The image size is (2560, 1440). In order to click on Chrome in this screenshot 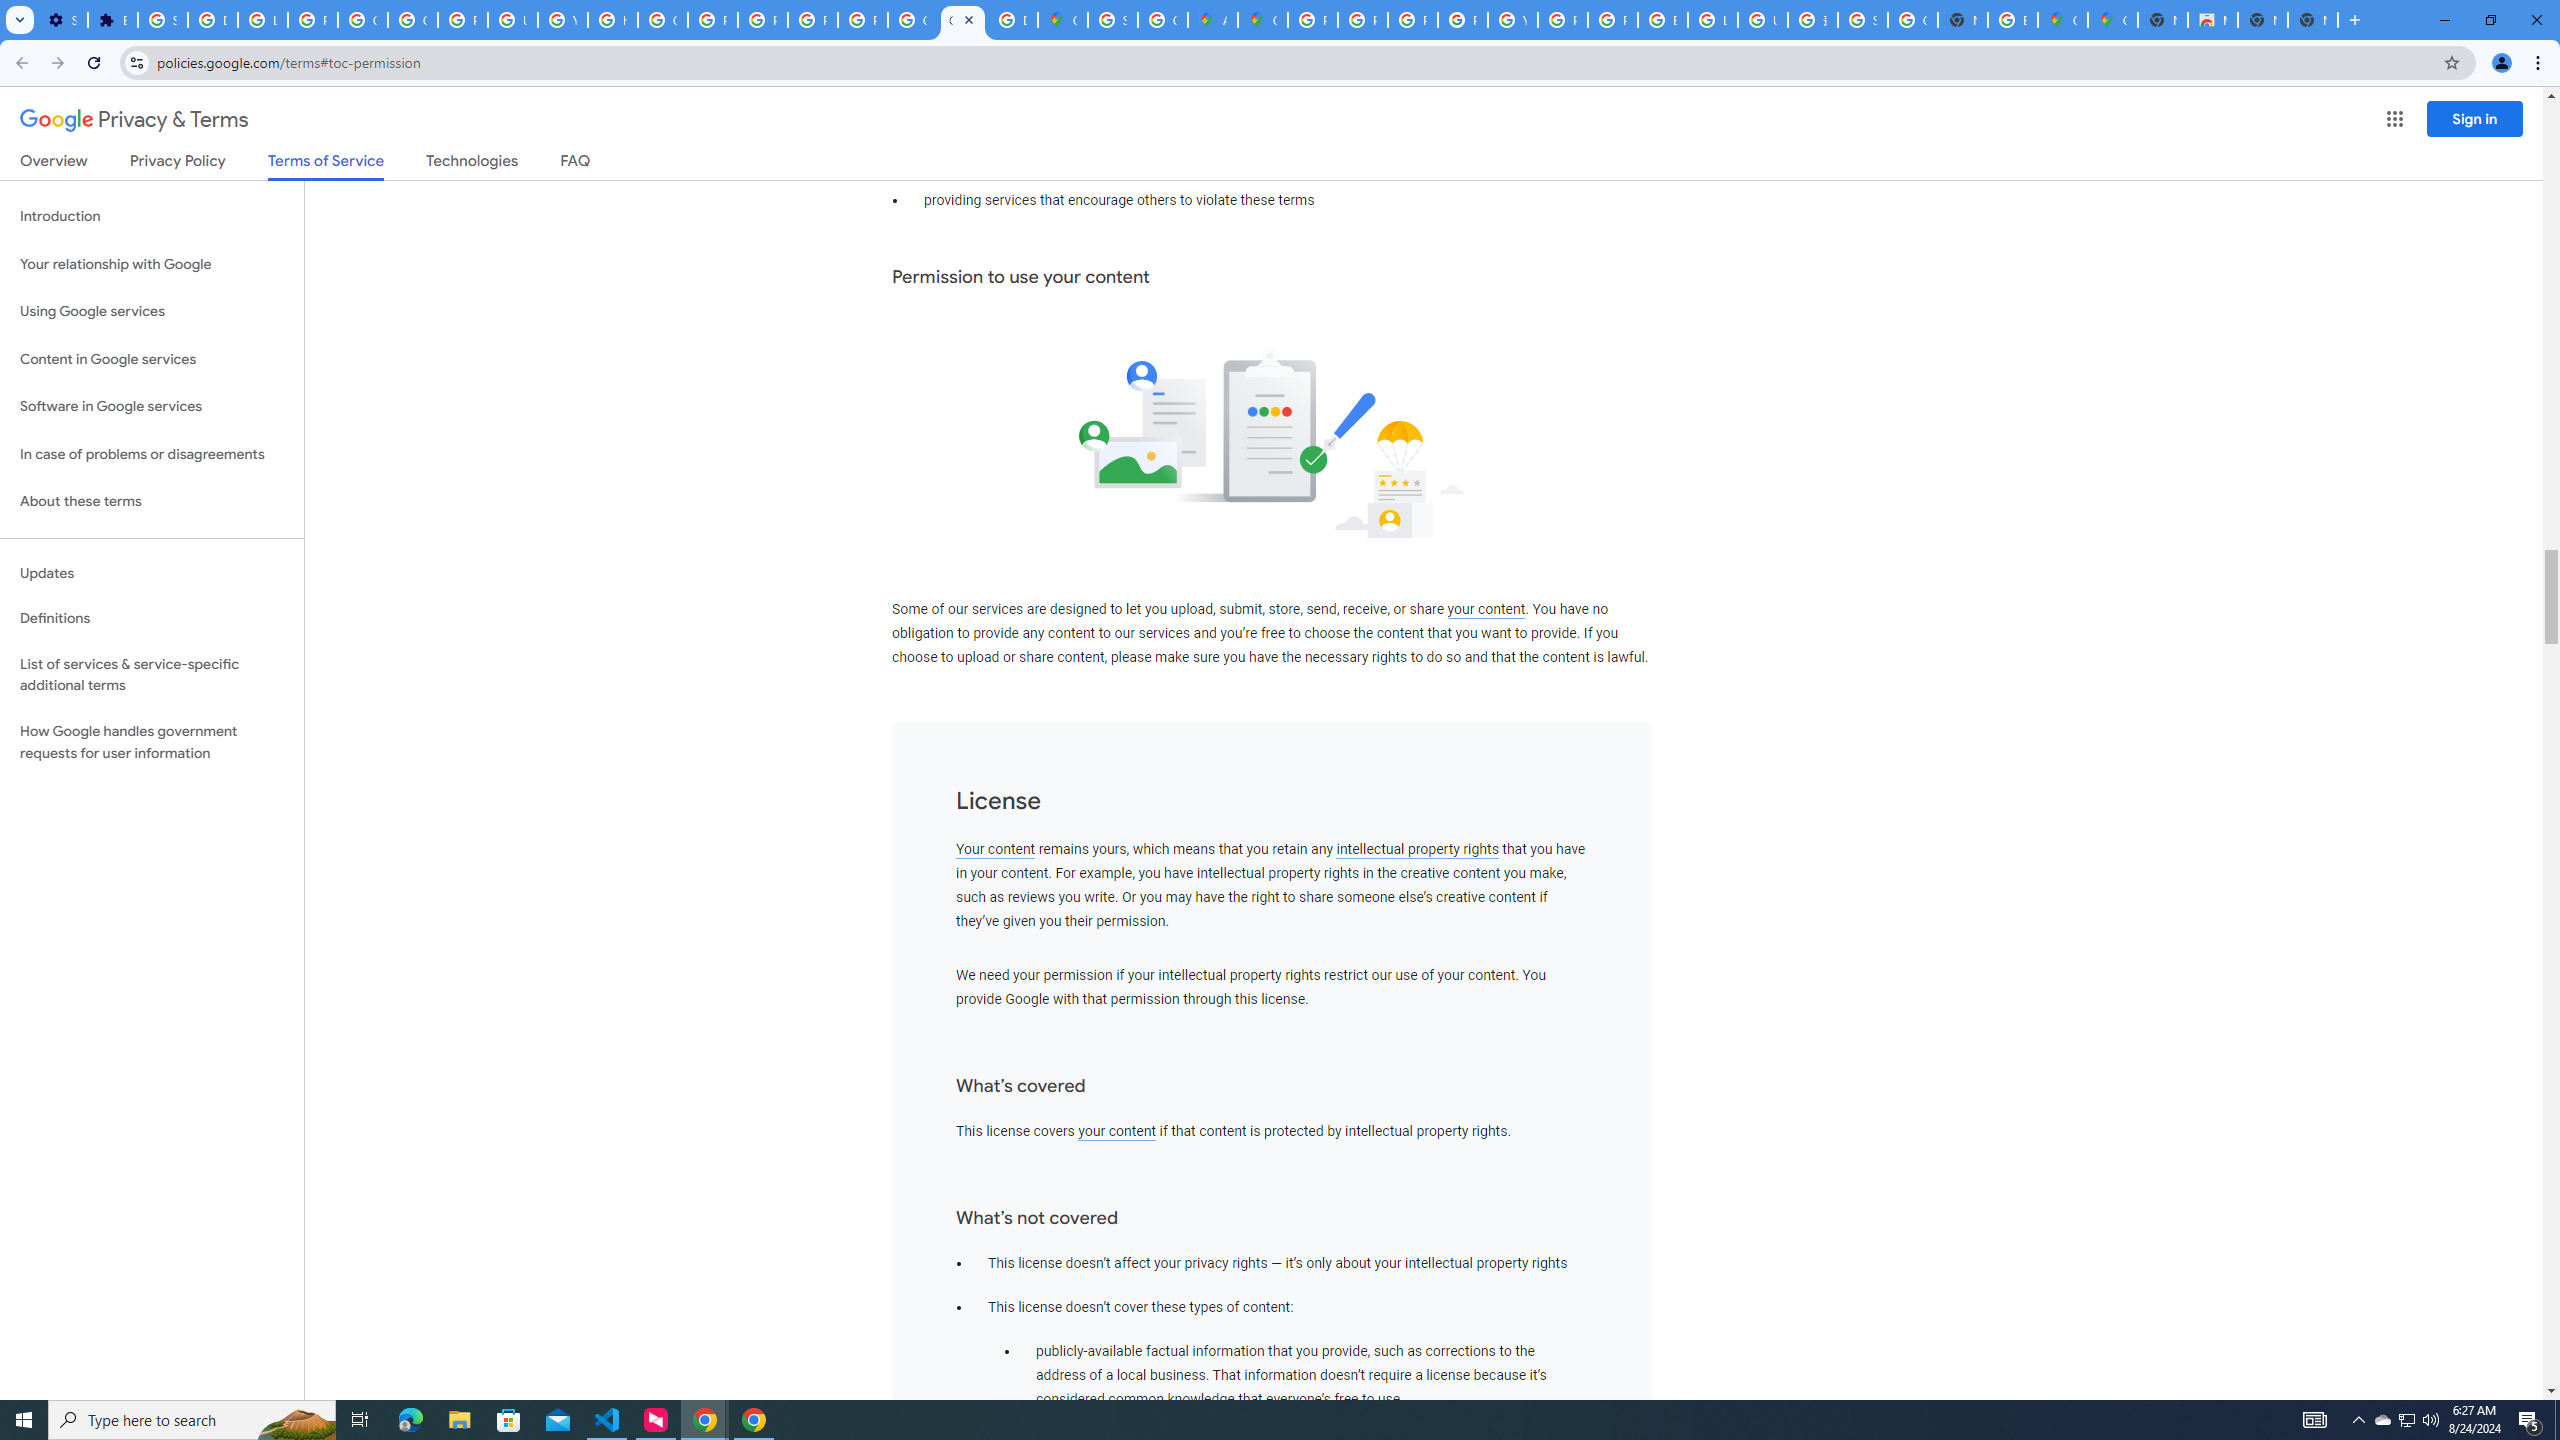, I will do `click(2540, 63)`.